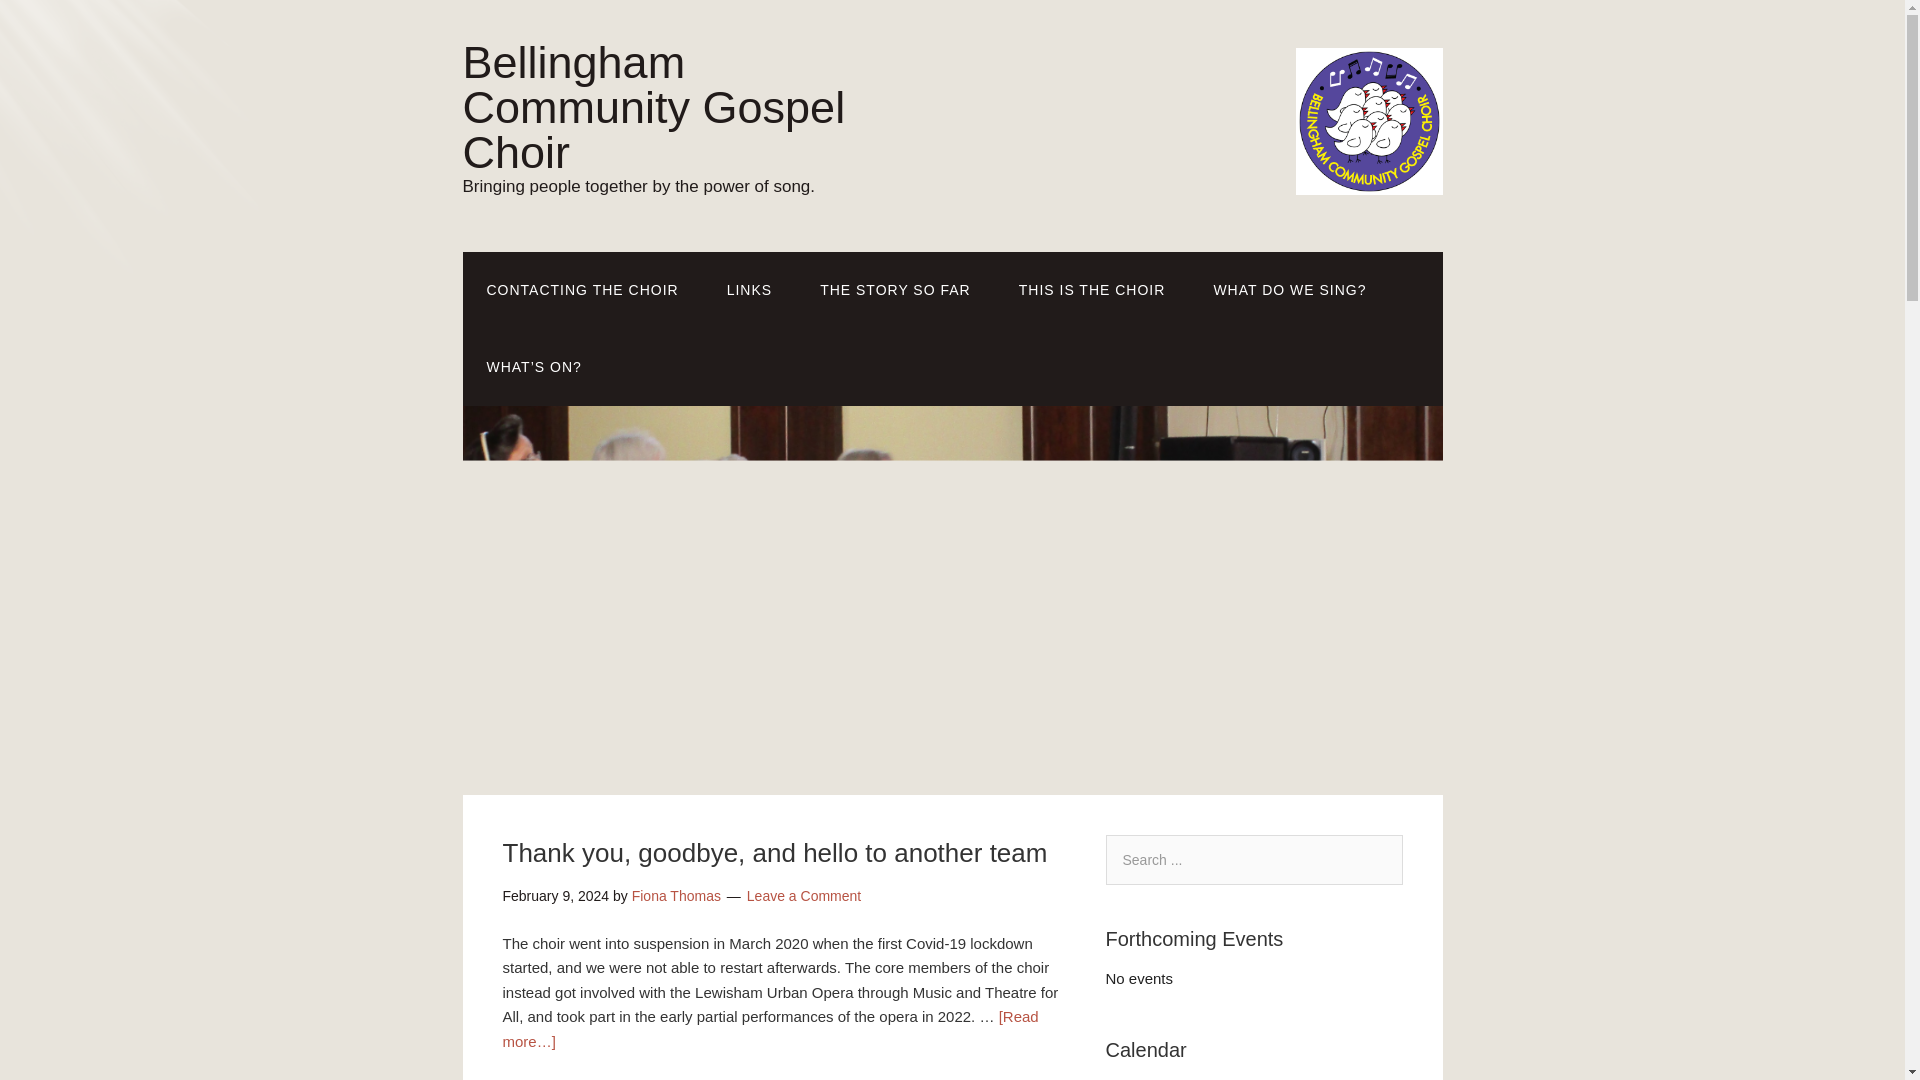  Describe the element at coordinates (1190, 1078) in the screenshot. I see `2024-08` at that location.